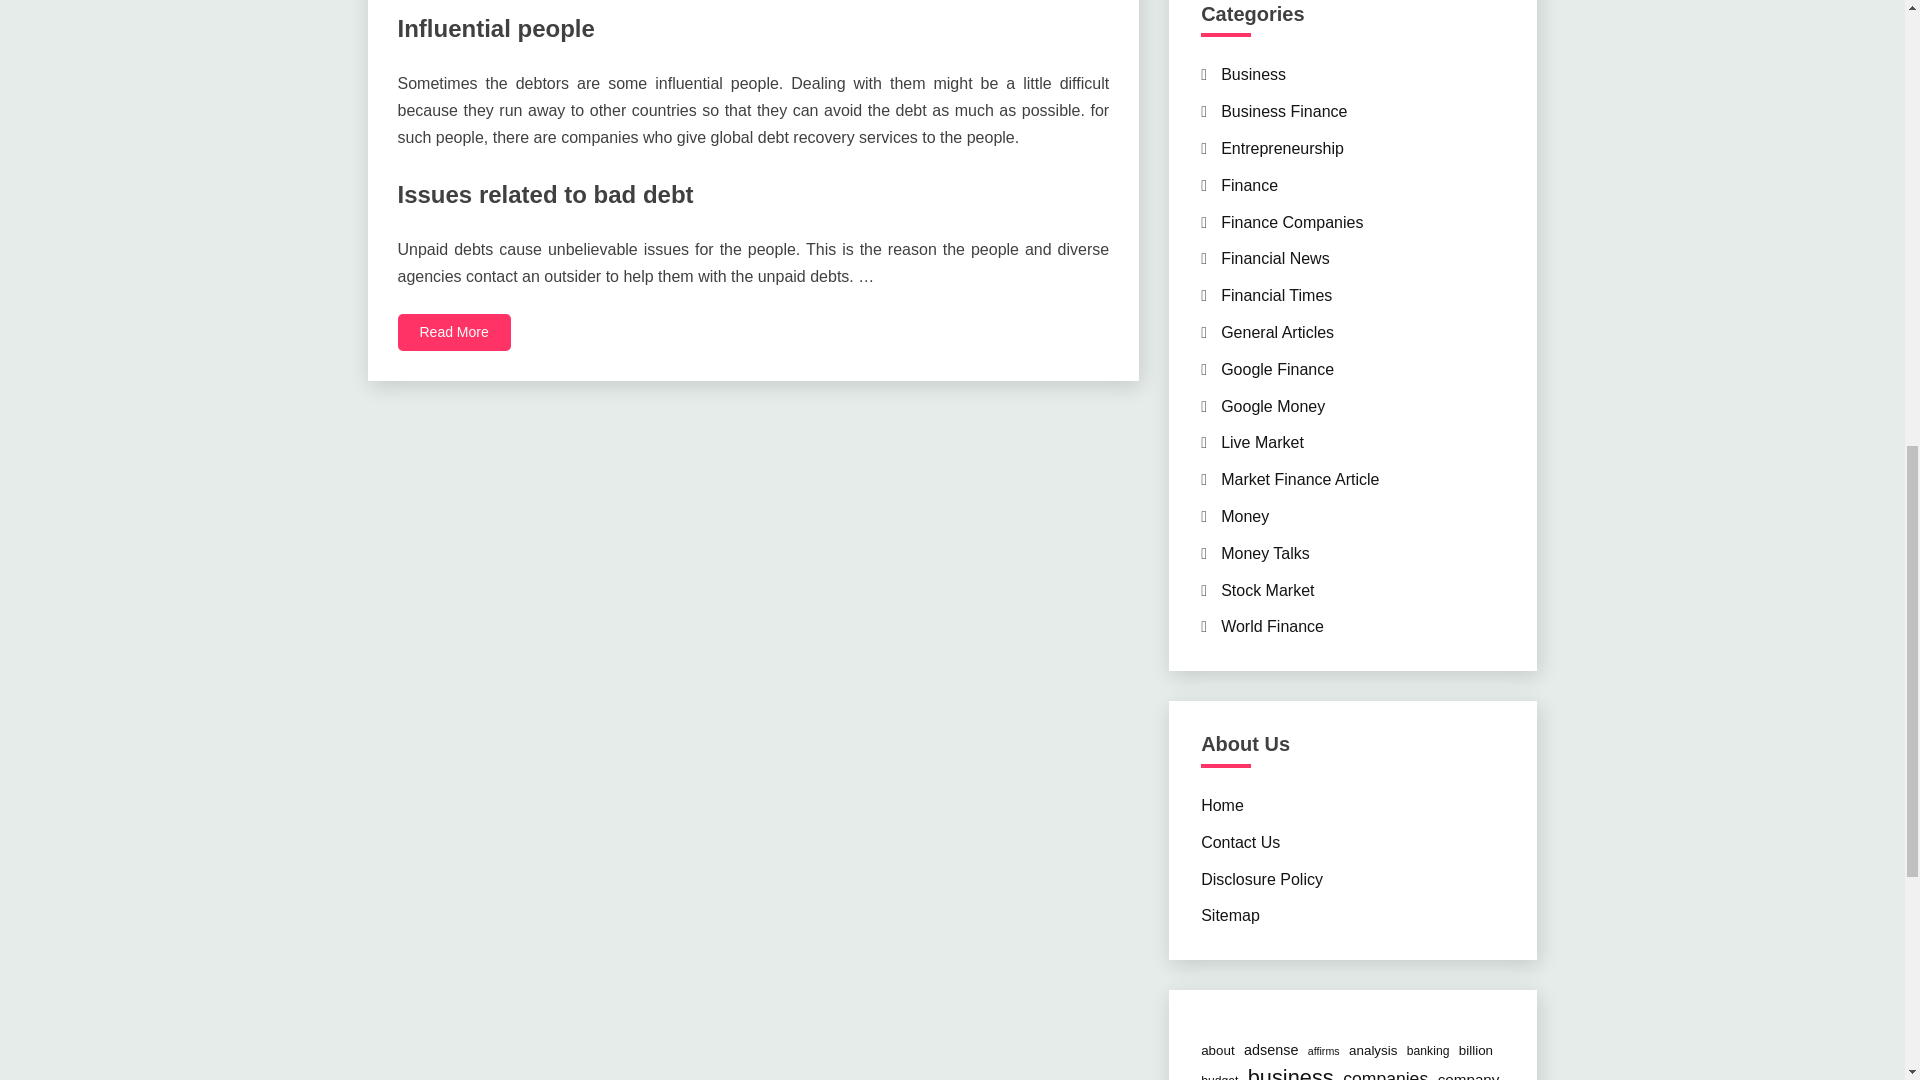  Describe the element at coordinates (454, 332) in the screenshot. I see `Read More` at that location.